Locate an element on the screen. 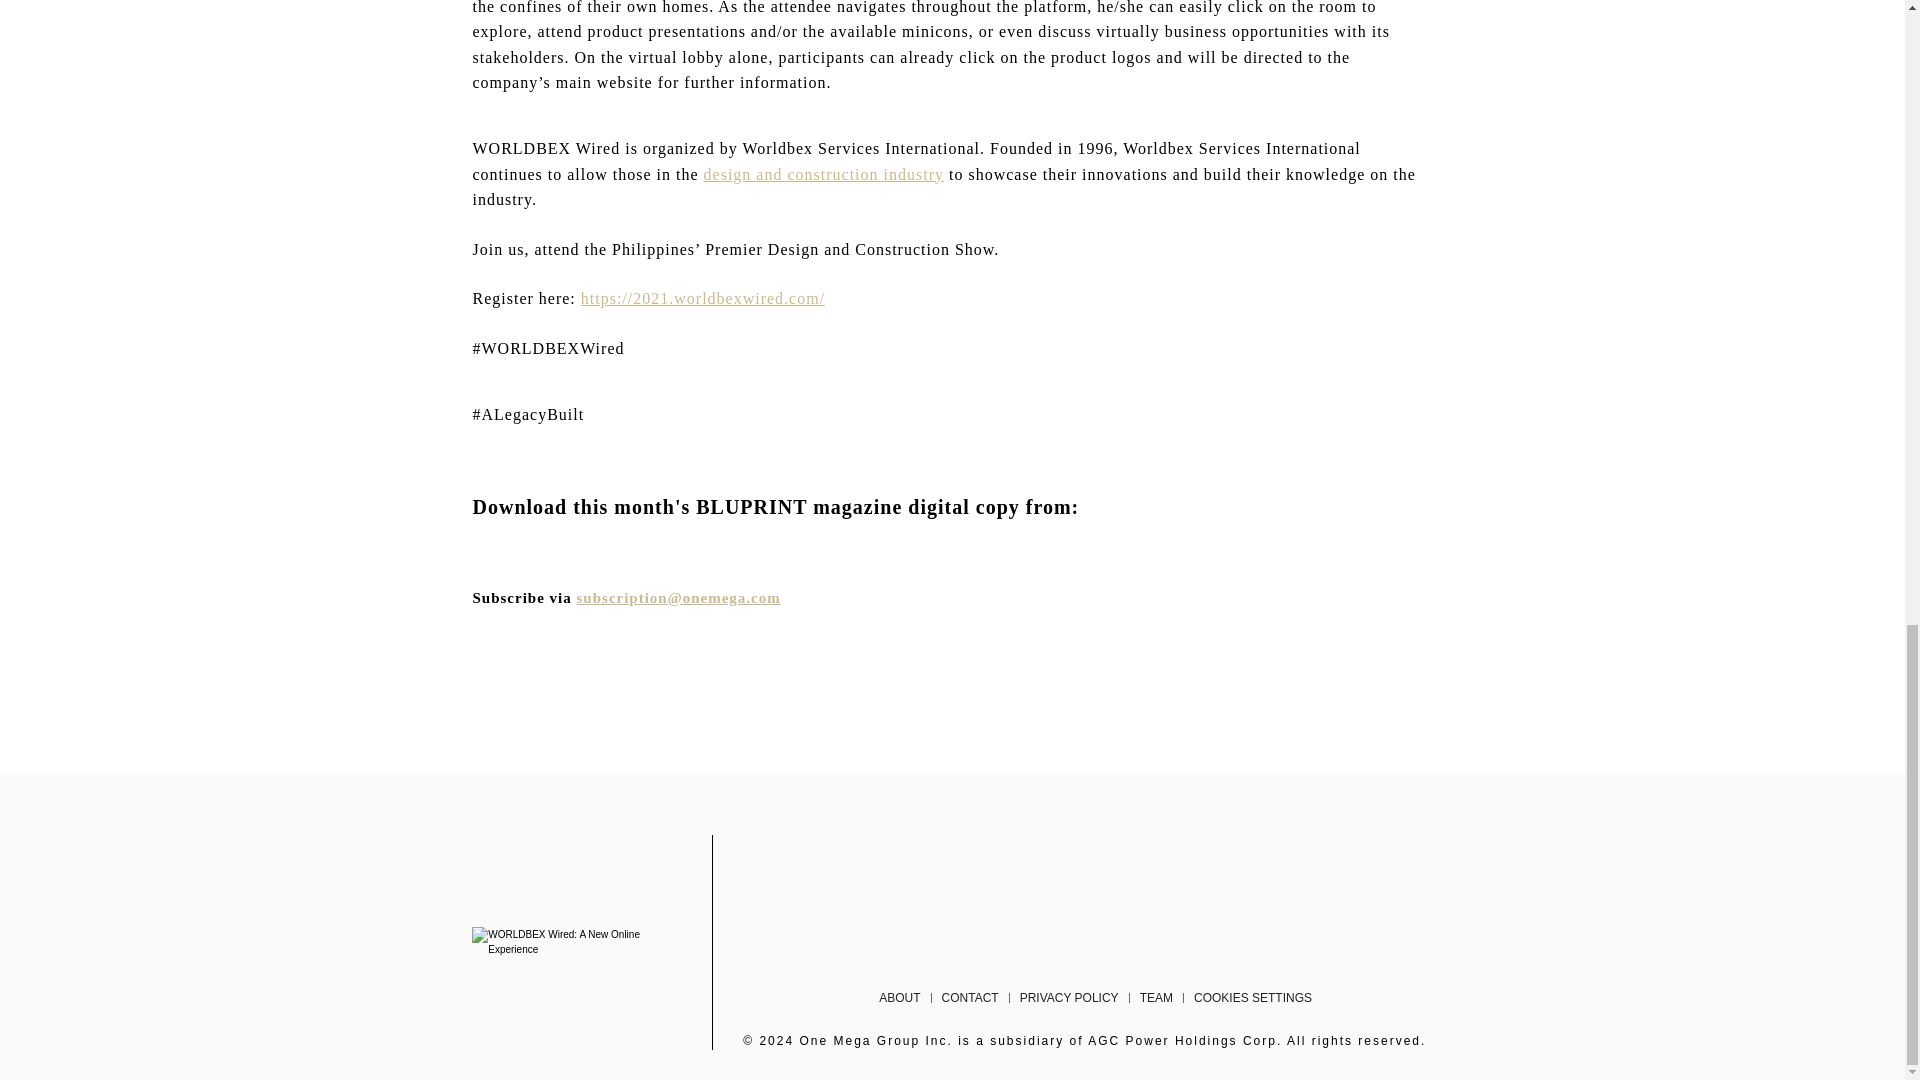 The height and width of the screenshot is (1080, 1920). TEAM is located at coordinates (1156, 998).